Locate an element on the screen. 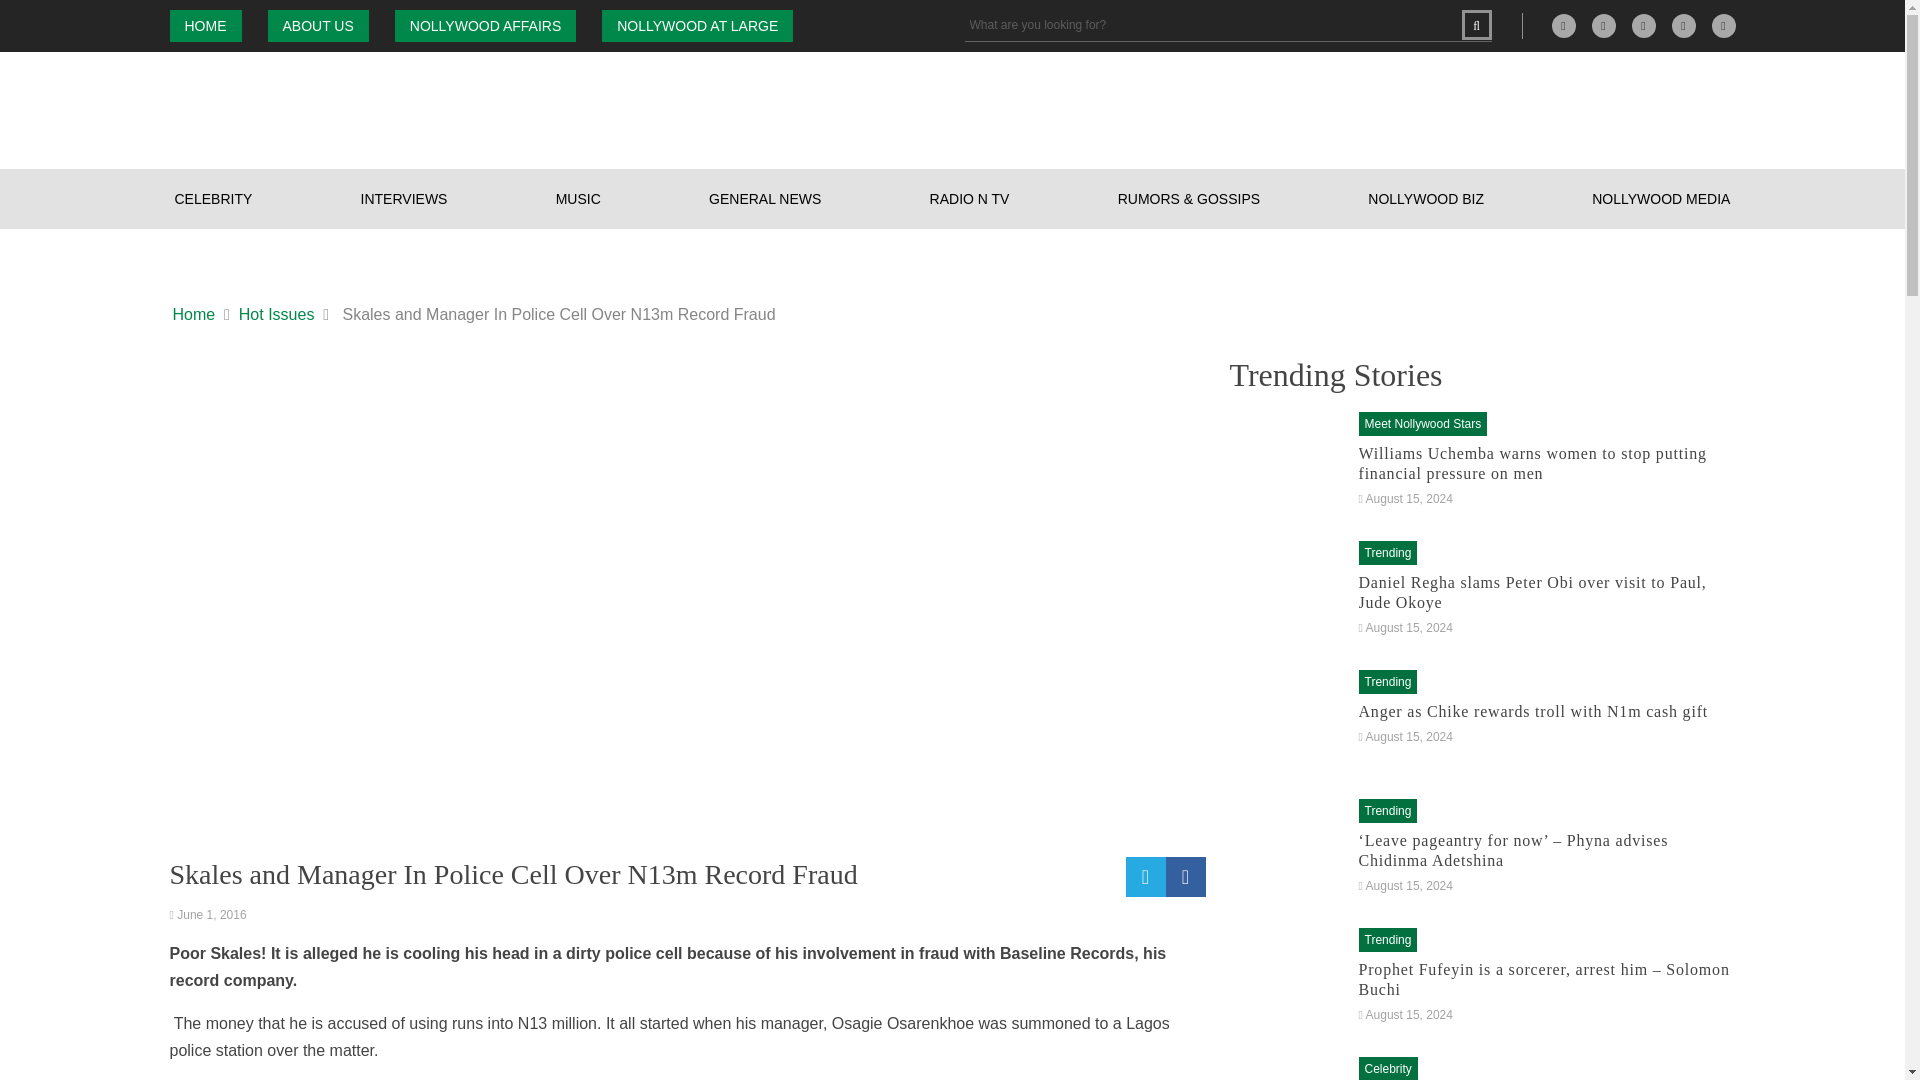 This screenshot has width=1920, height=1080. GENERAL NEWS is located at coordinates (764, 198).